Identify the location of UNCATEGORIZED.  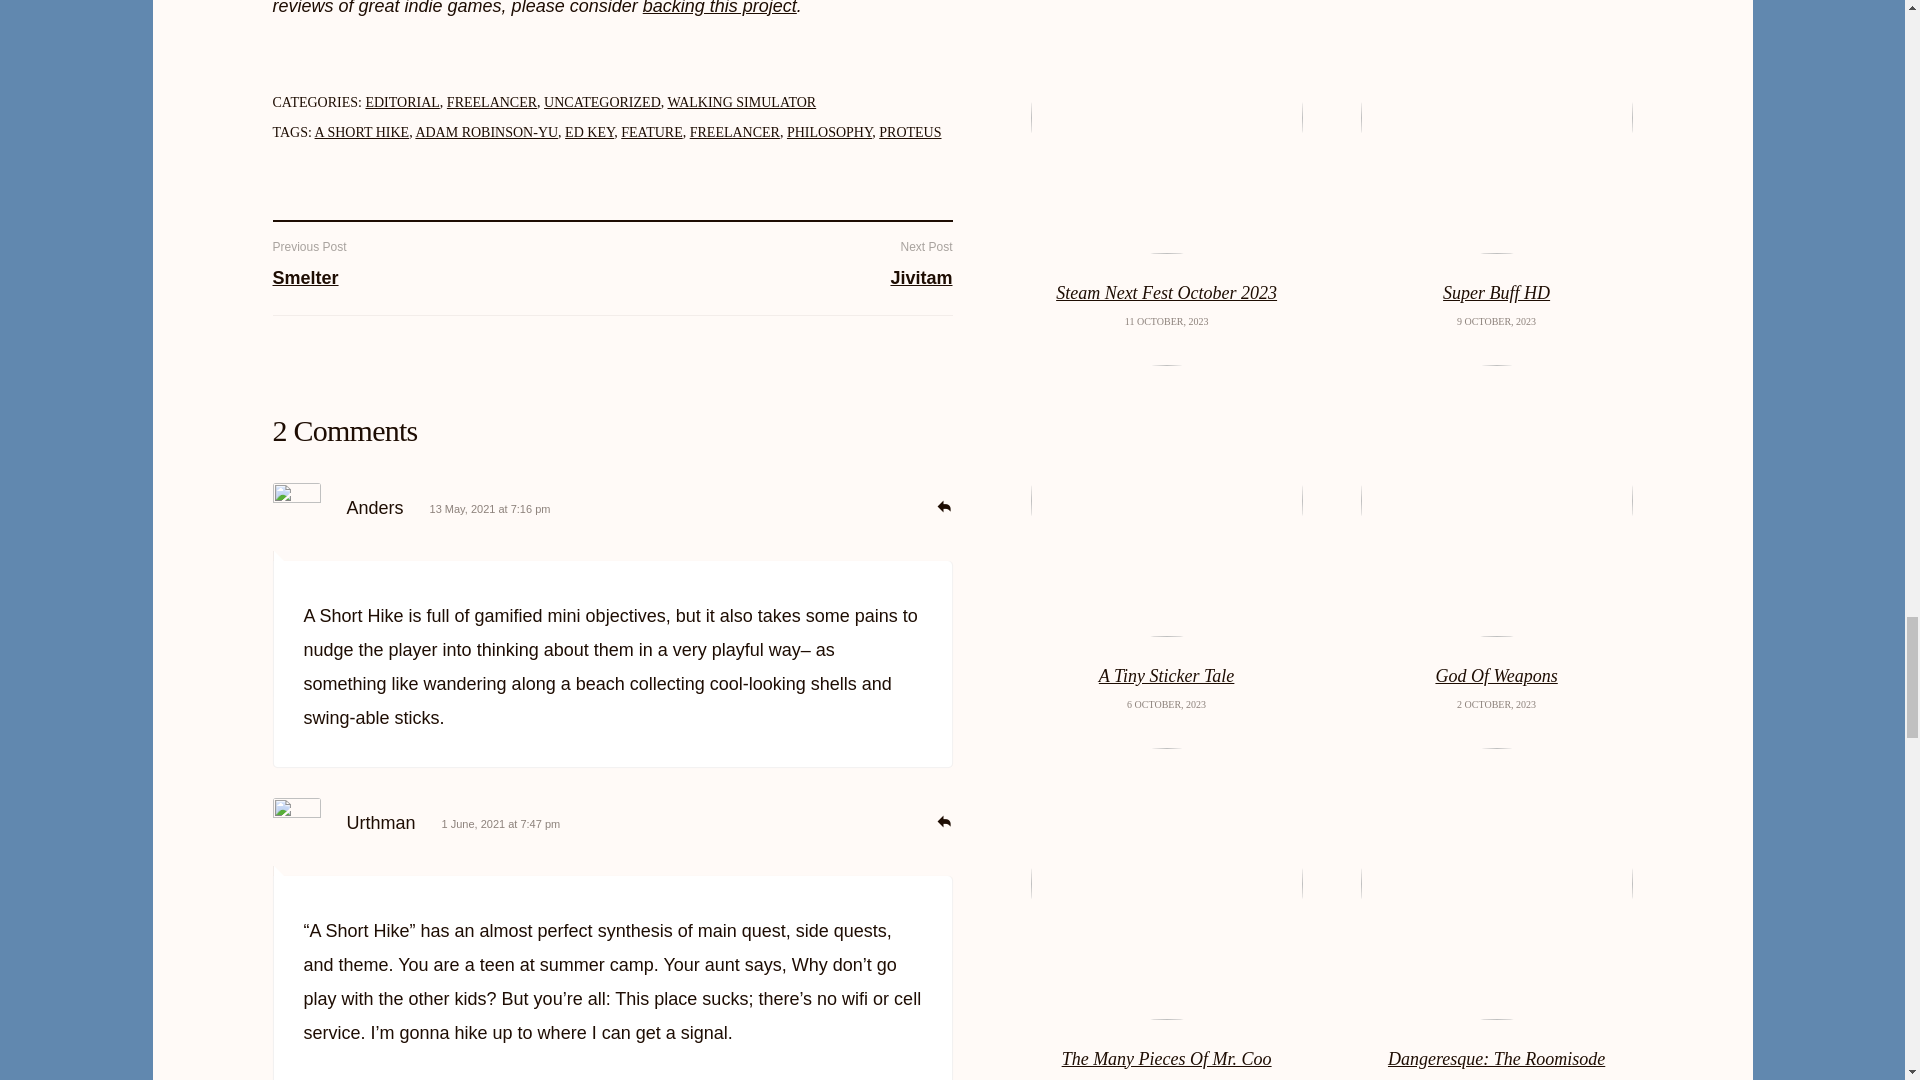
(602, 102).